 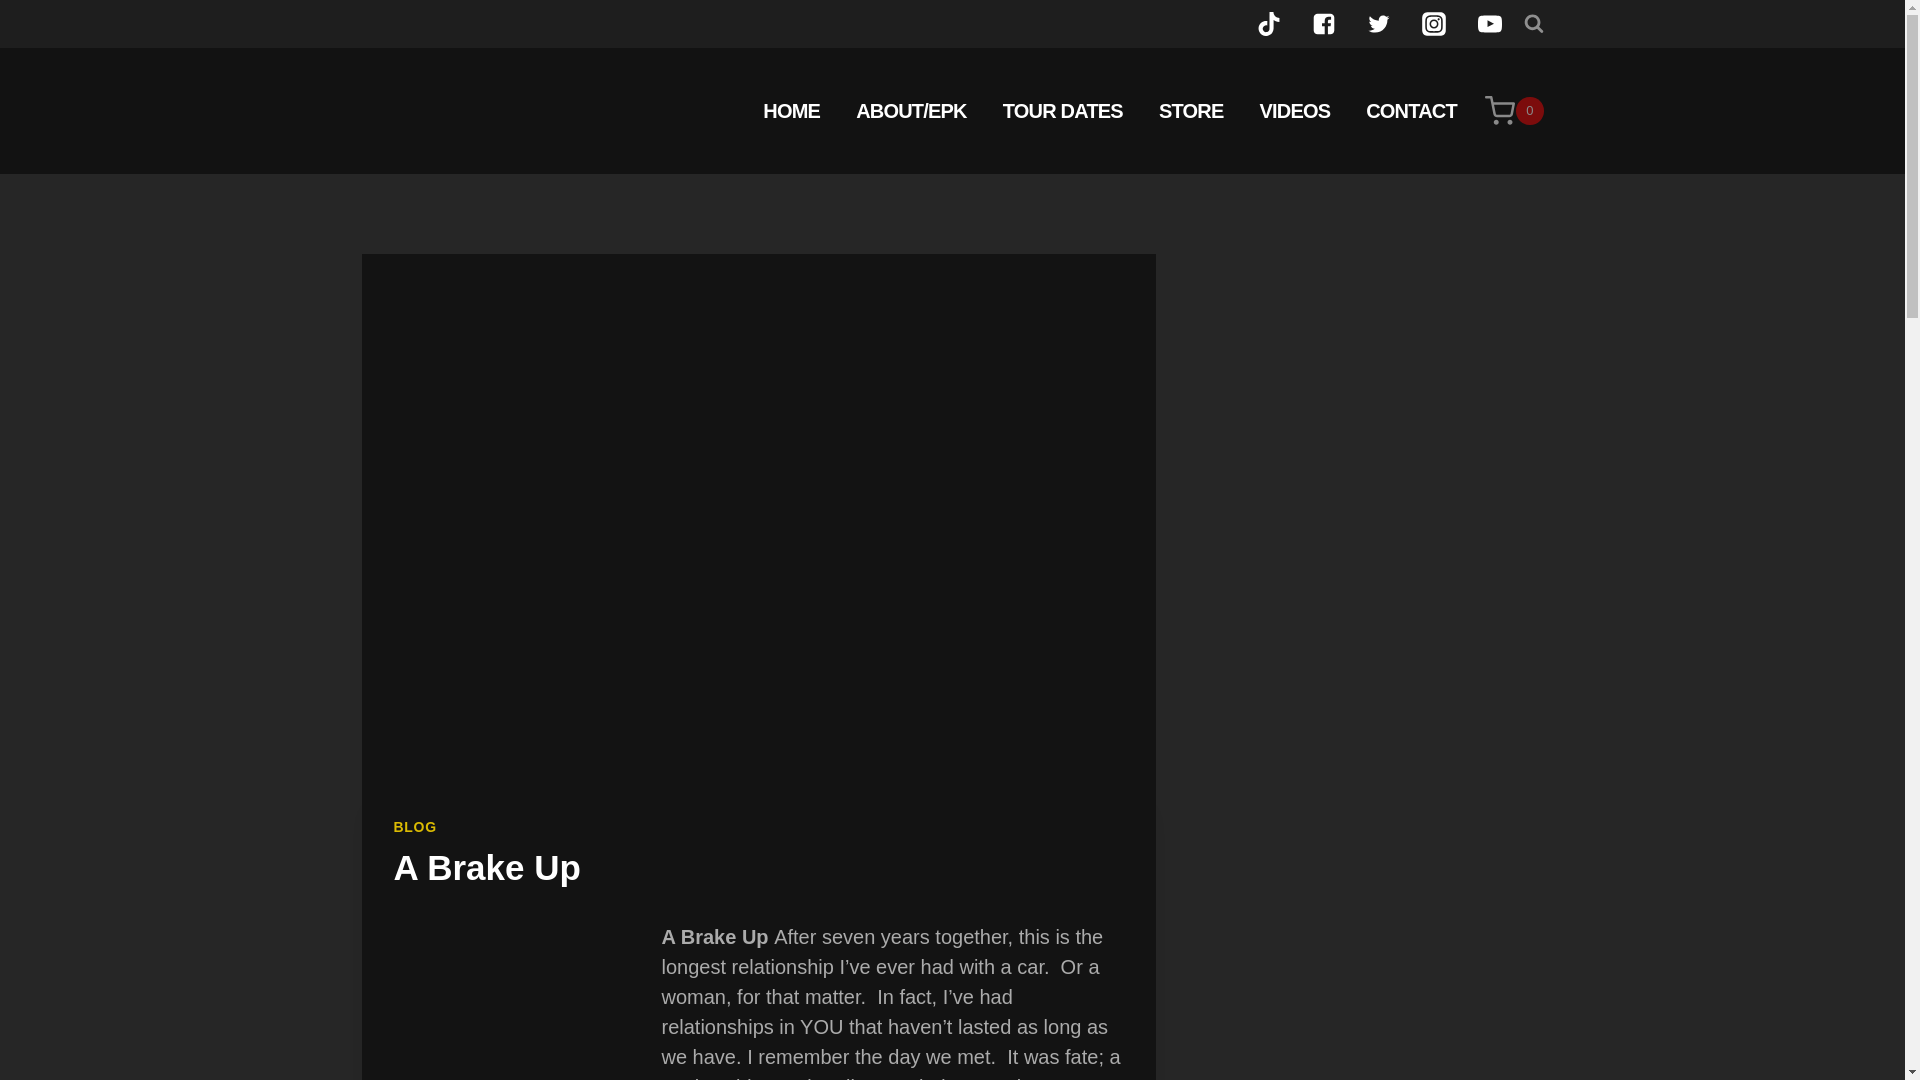 I want to click on VIDEOS, so click(x=1294, y=110).